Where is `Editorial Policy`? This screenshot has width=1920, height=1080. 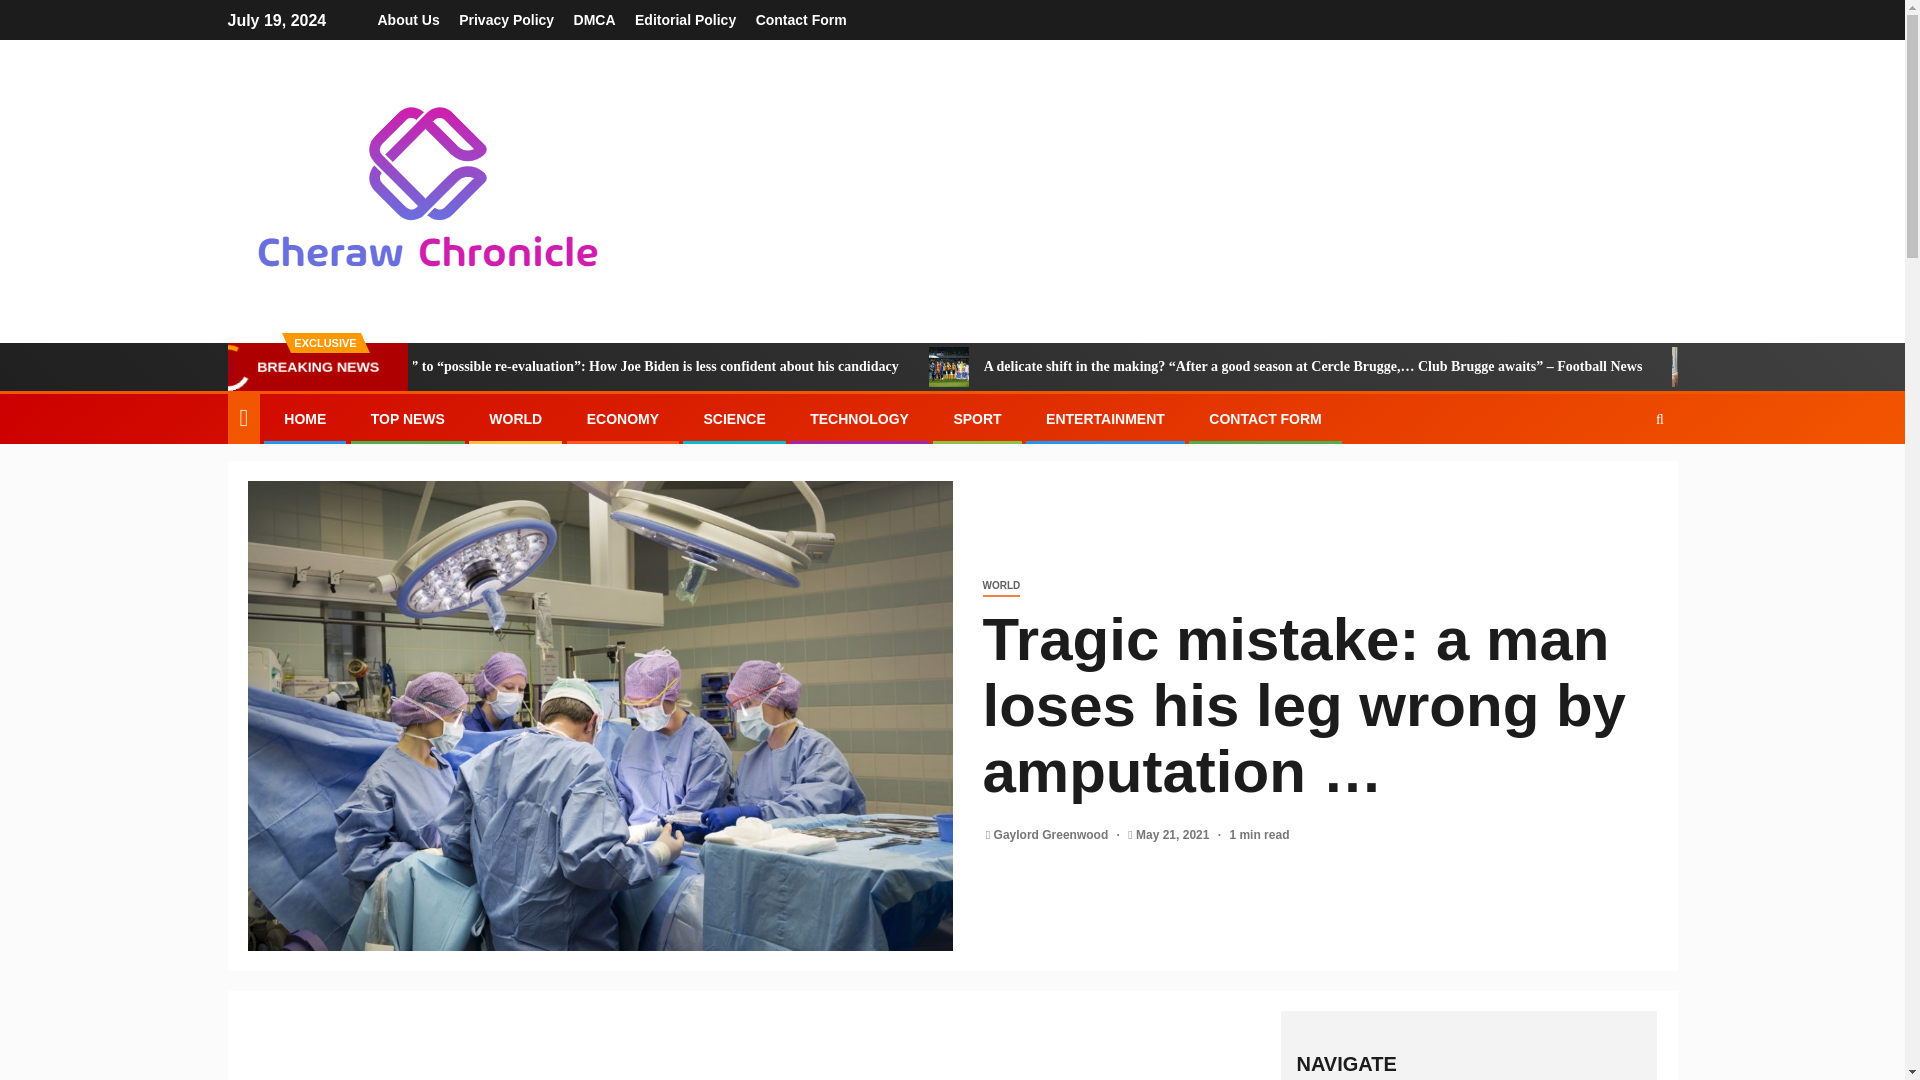
Editorial Policy is located at coordinates (685, 20).